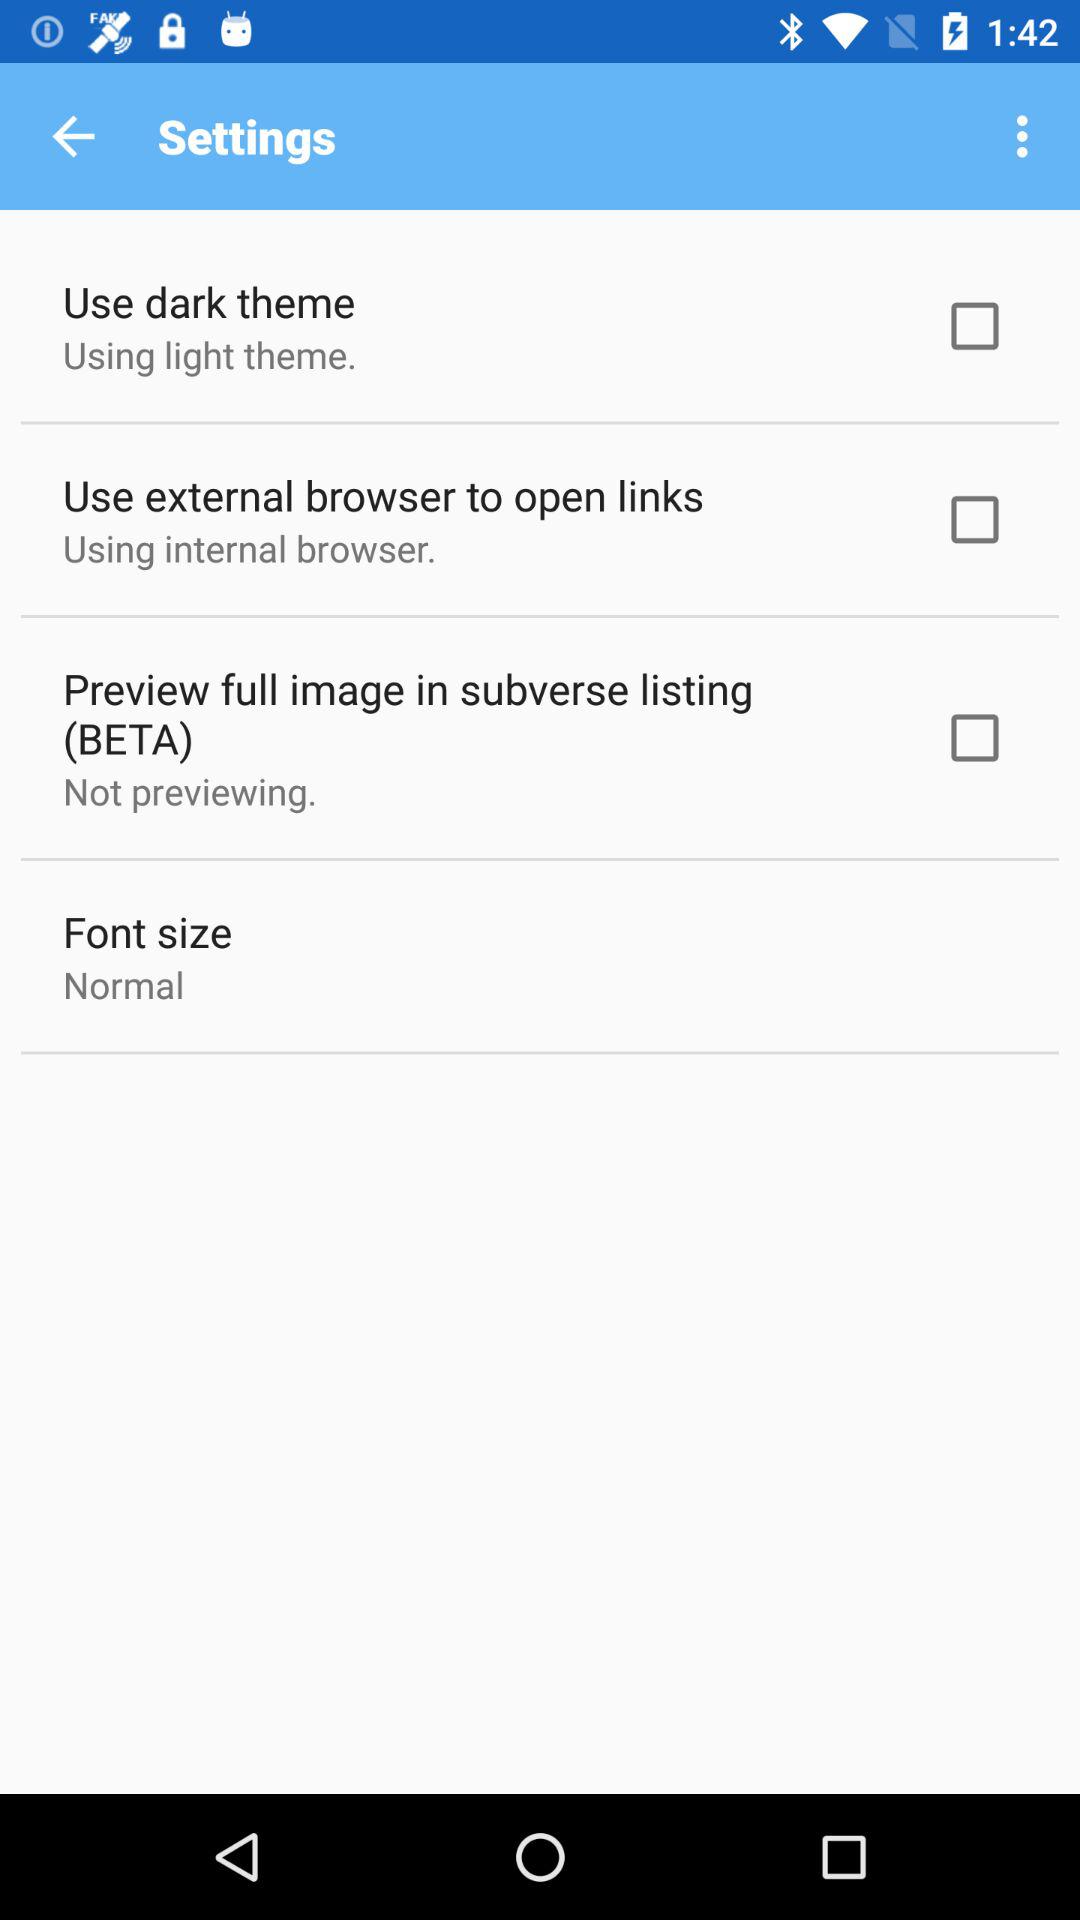 Image resolution: width=1080 pixels, height=1920 pixels. What do you see at coordinates (124, 984) in the screenshot?
I see `choose normal icon` at bounding box center [124, 984].